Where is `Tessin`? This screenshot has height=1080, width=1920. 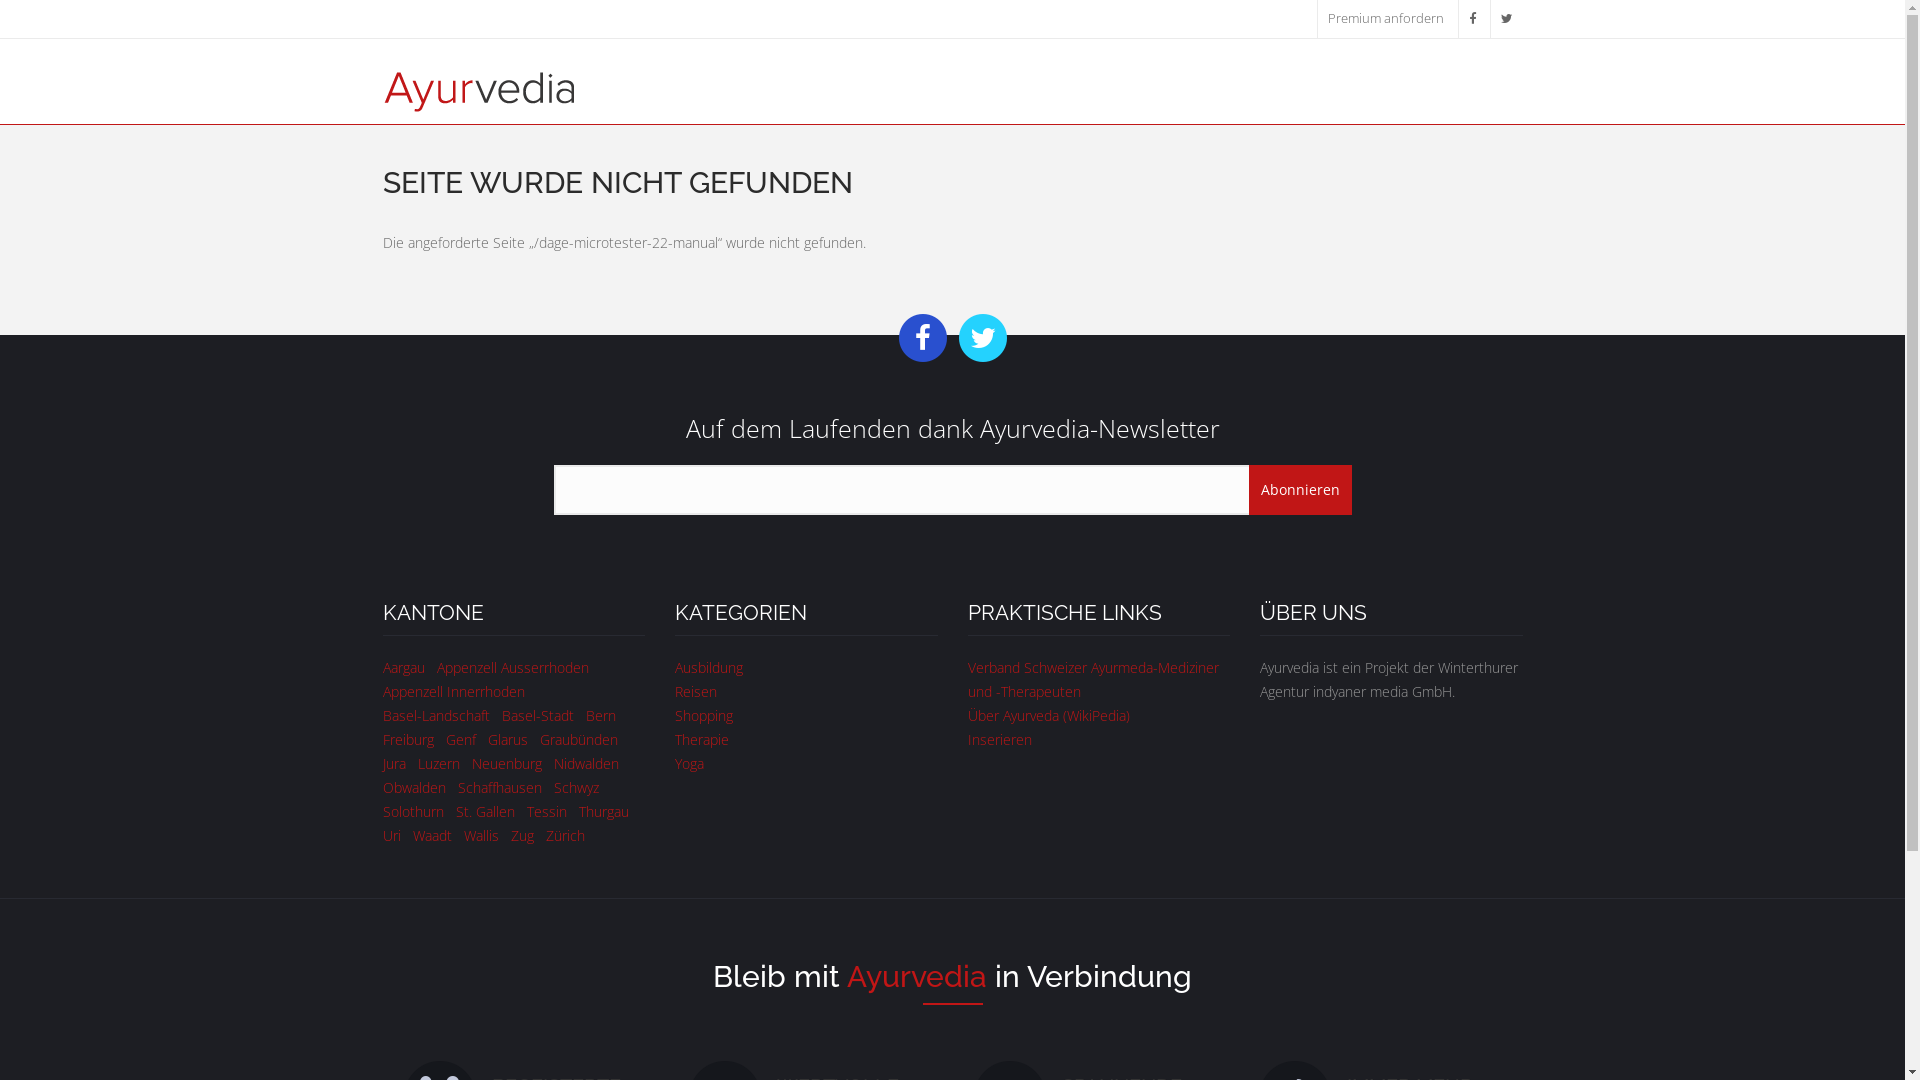
Tessin is located at coordinates (546, 812).